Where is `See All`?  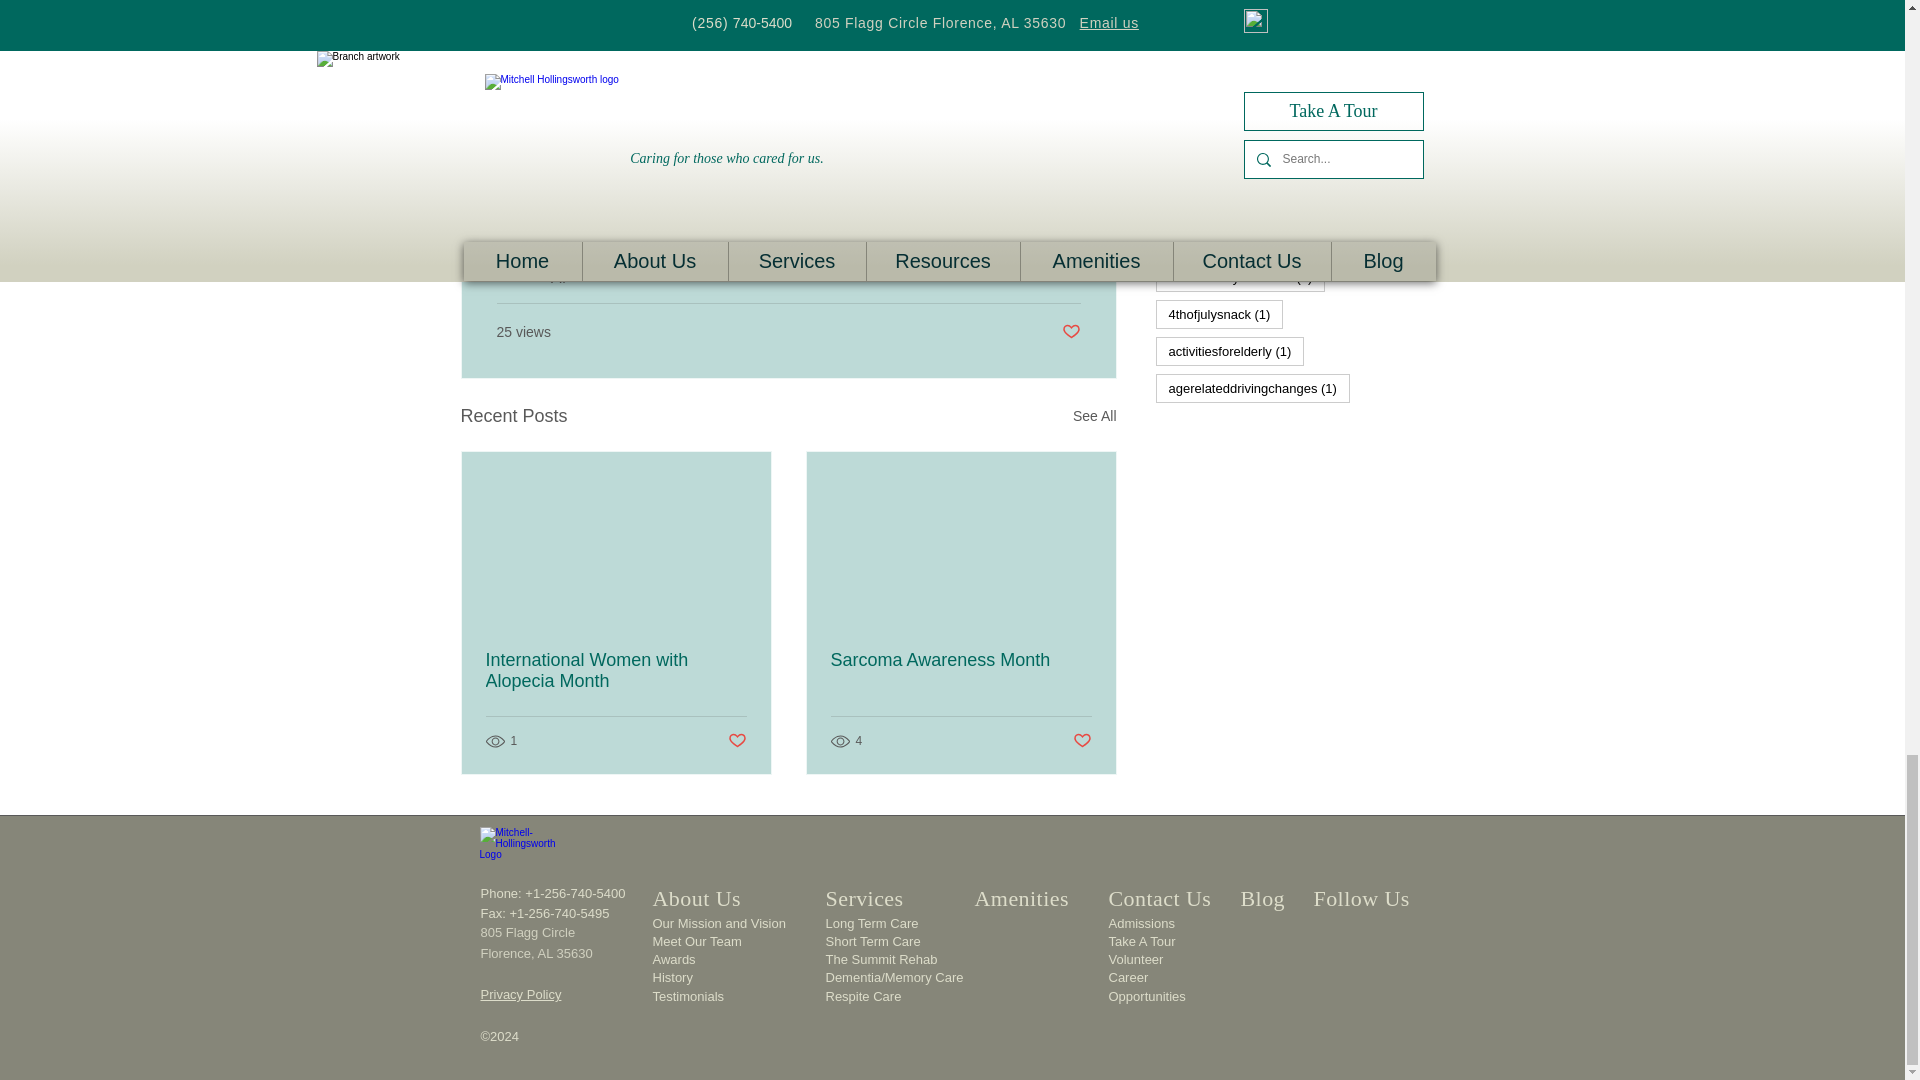 See All is located at coordinates (1095, 416).